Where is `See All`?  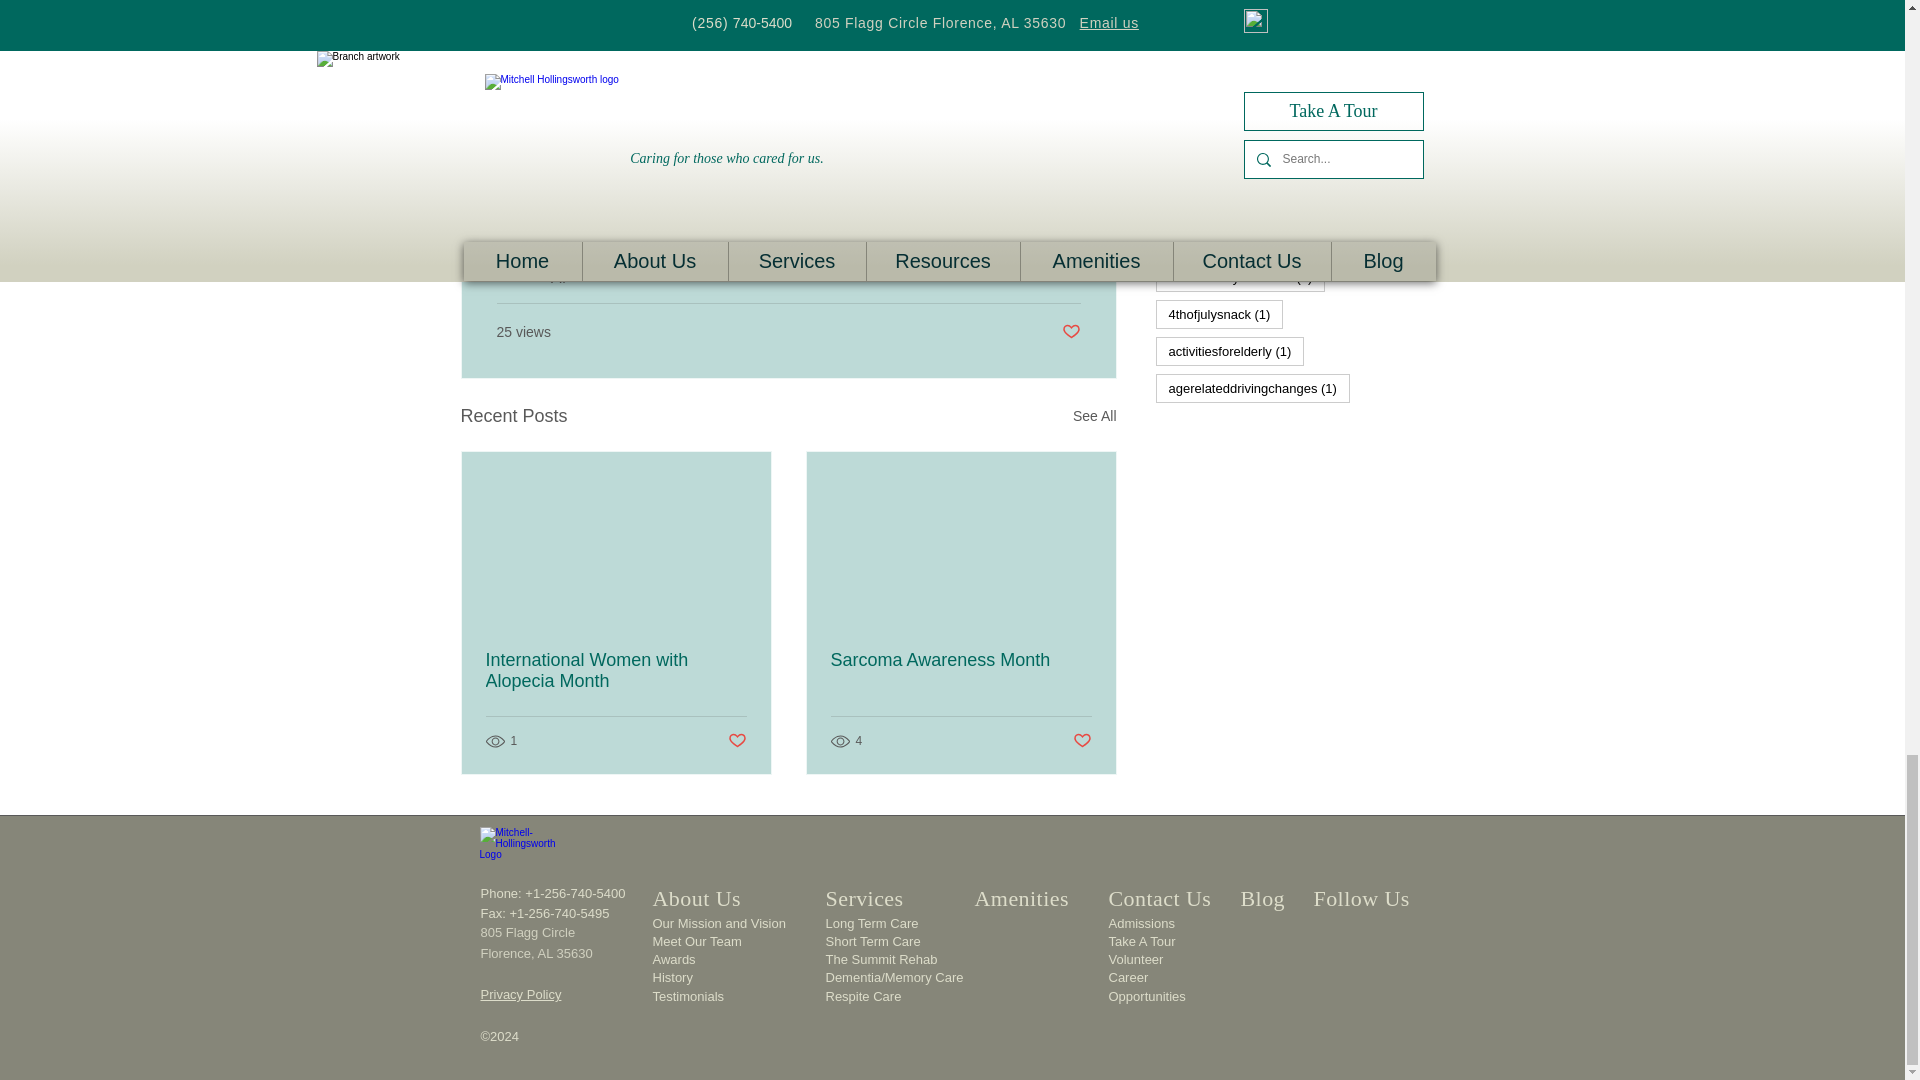 See All is located at coordinates (1095, 416).